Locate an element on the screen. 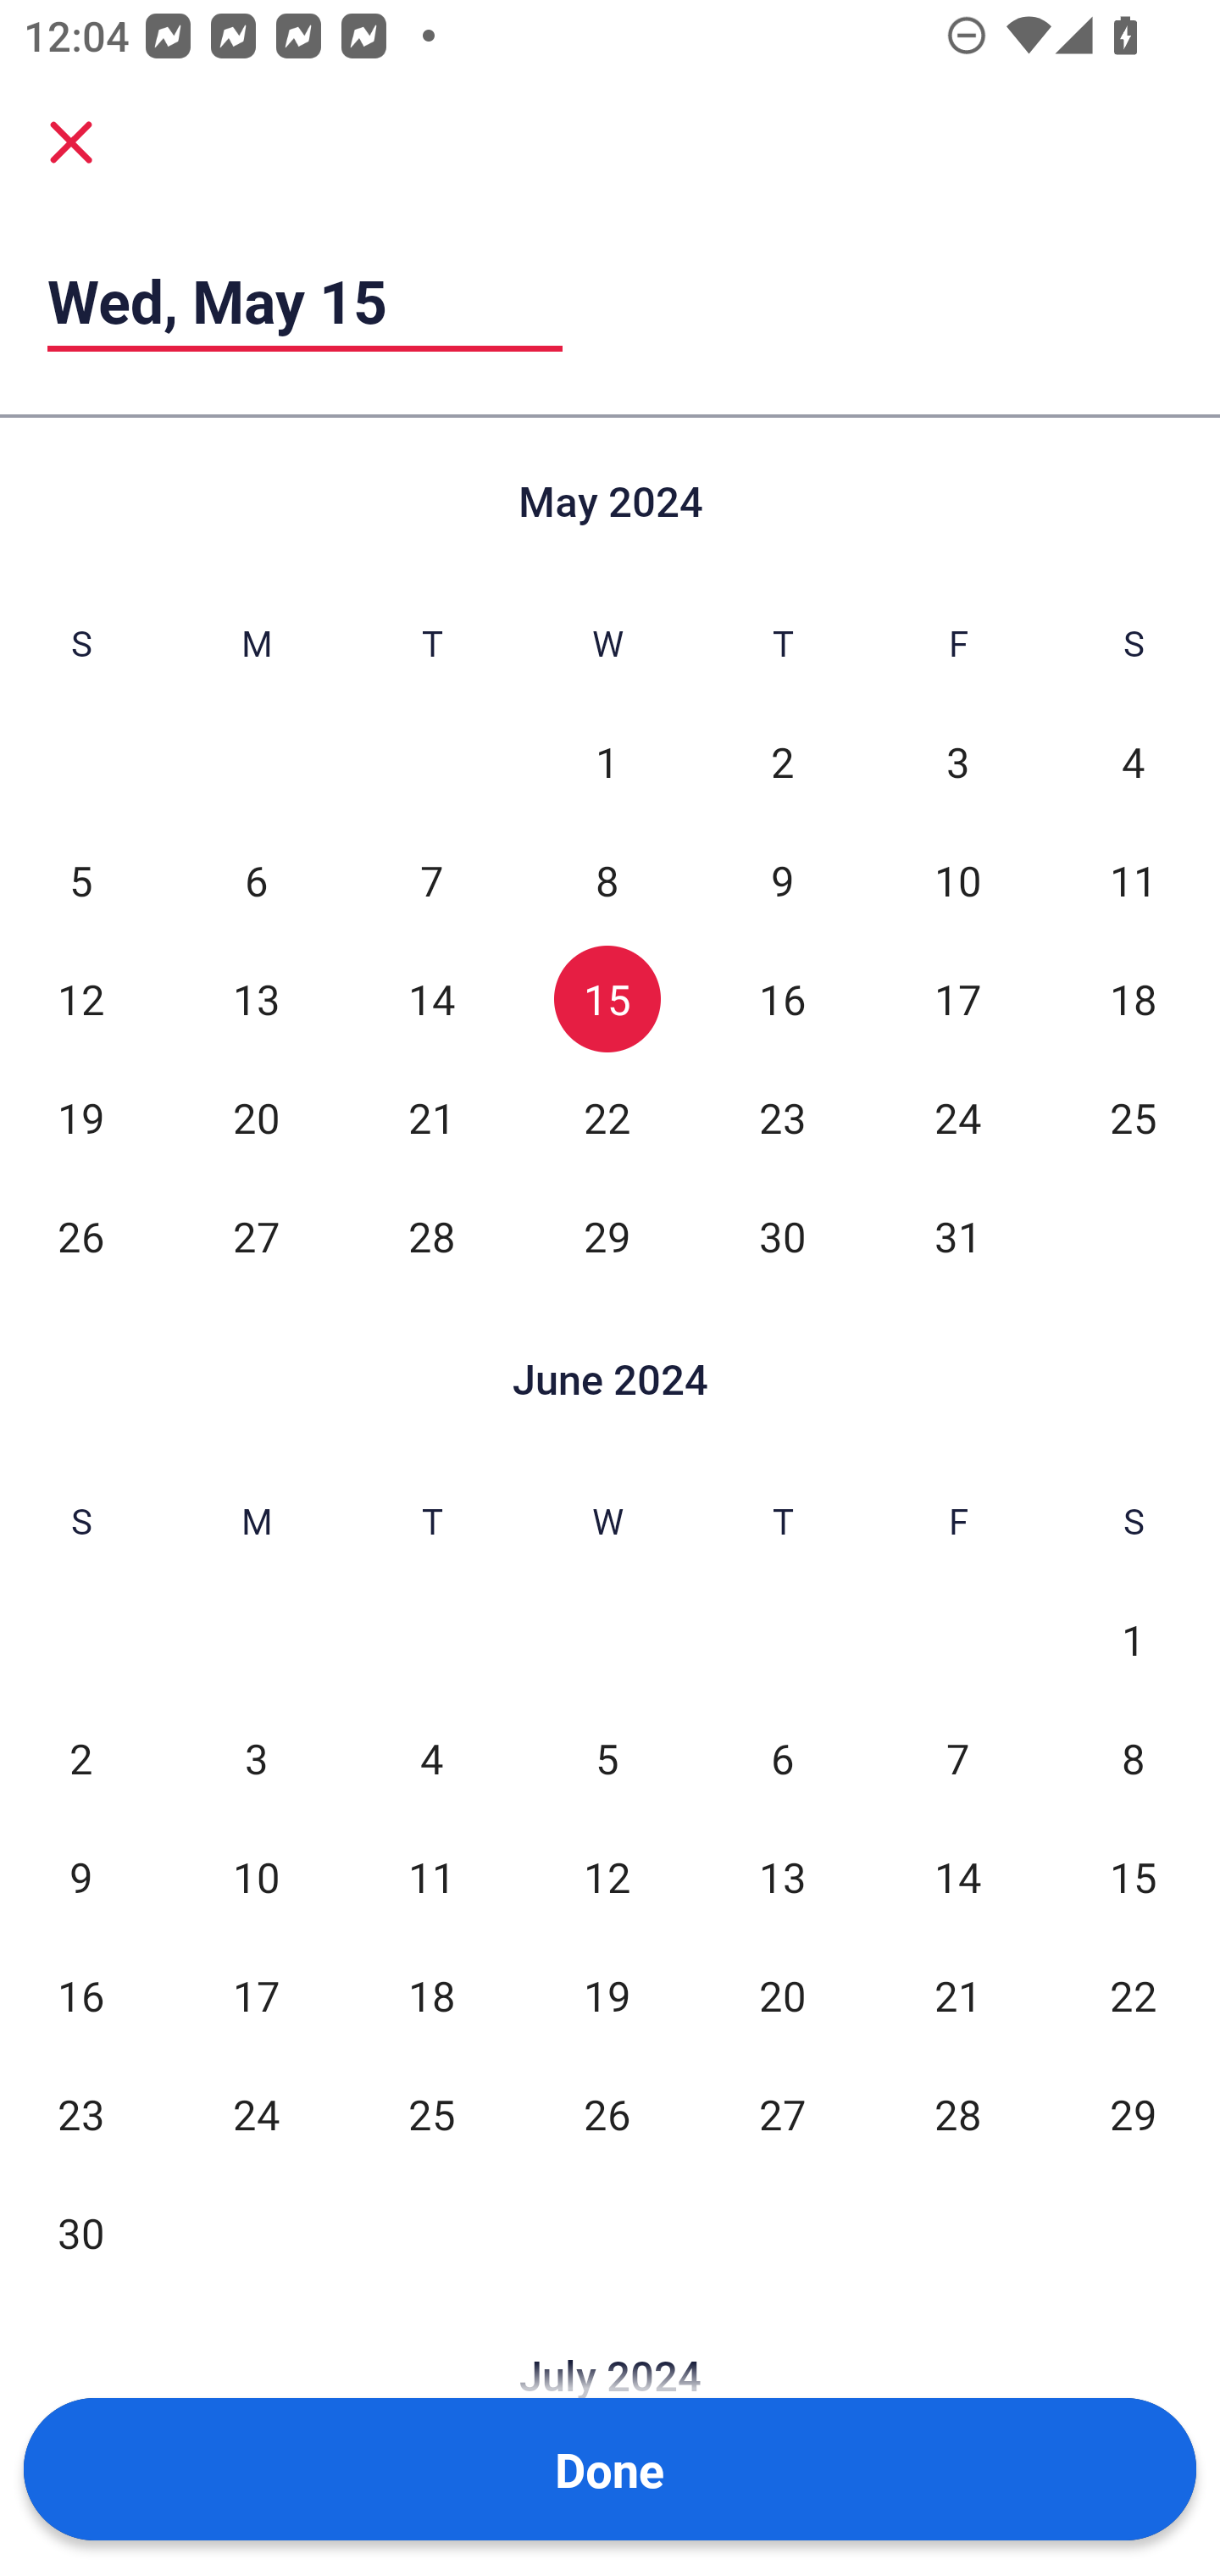 The width and height of the screenshot is (1220, 2576). 4 Tue, Jun 4, Not Selected is located at coordinates (432, 1759).